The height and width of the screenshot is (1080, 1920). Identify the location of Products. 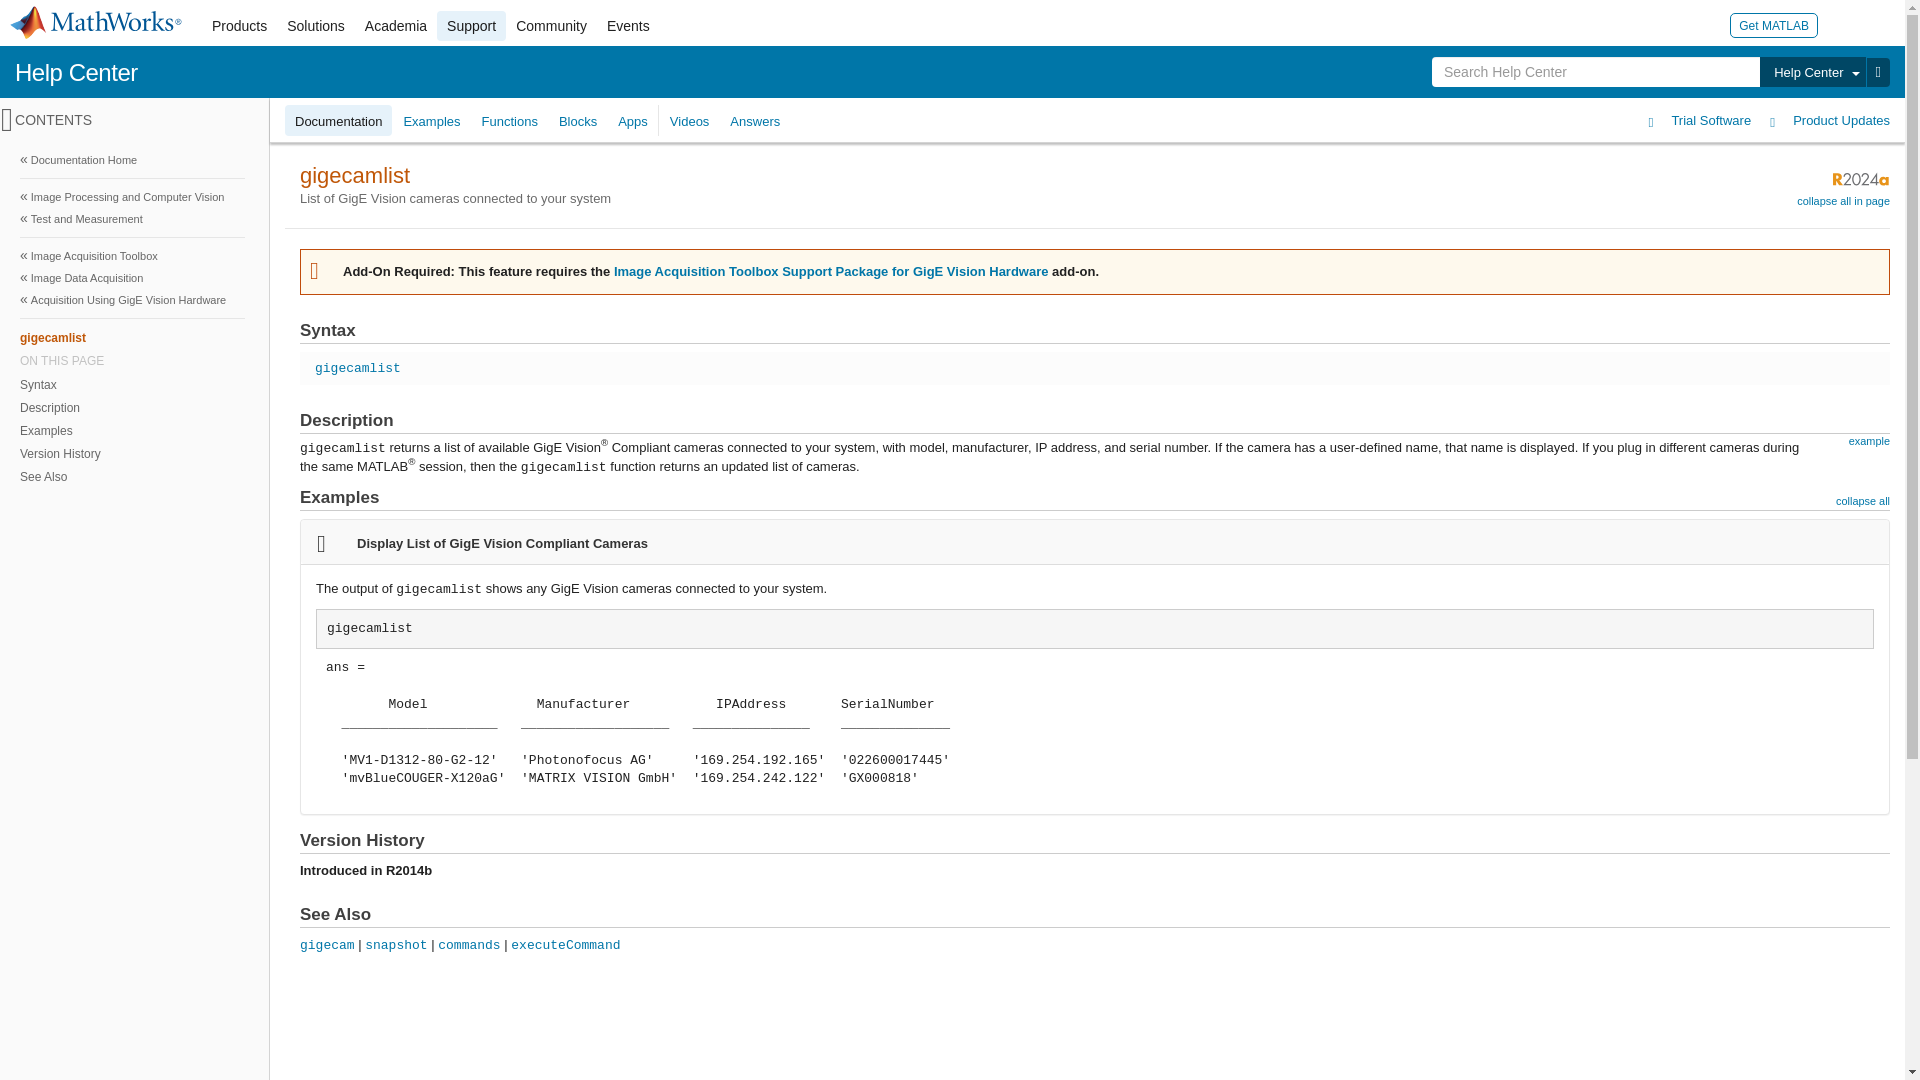
(238, 26).